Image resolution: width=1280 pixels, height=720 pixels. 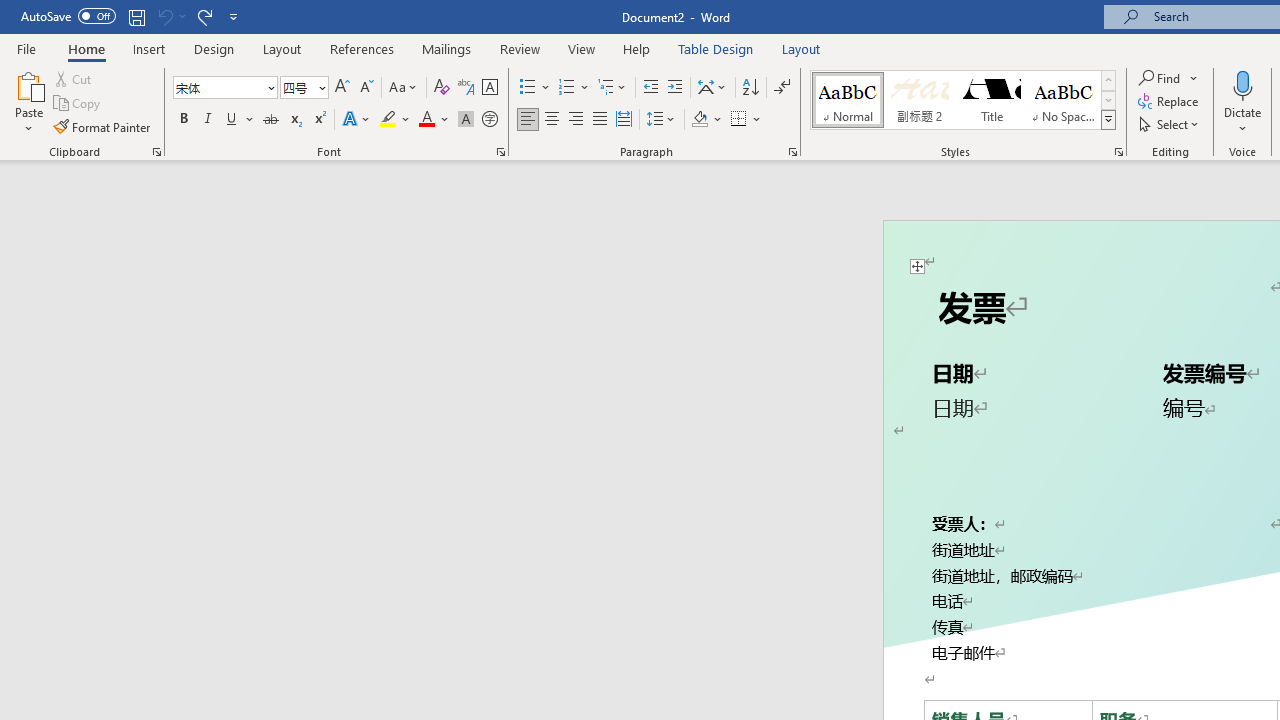 I want to click on Font Color Red, so click(x=426, y=120).